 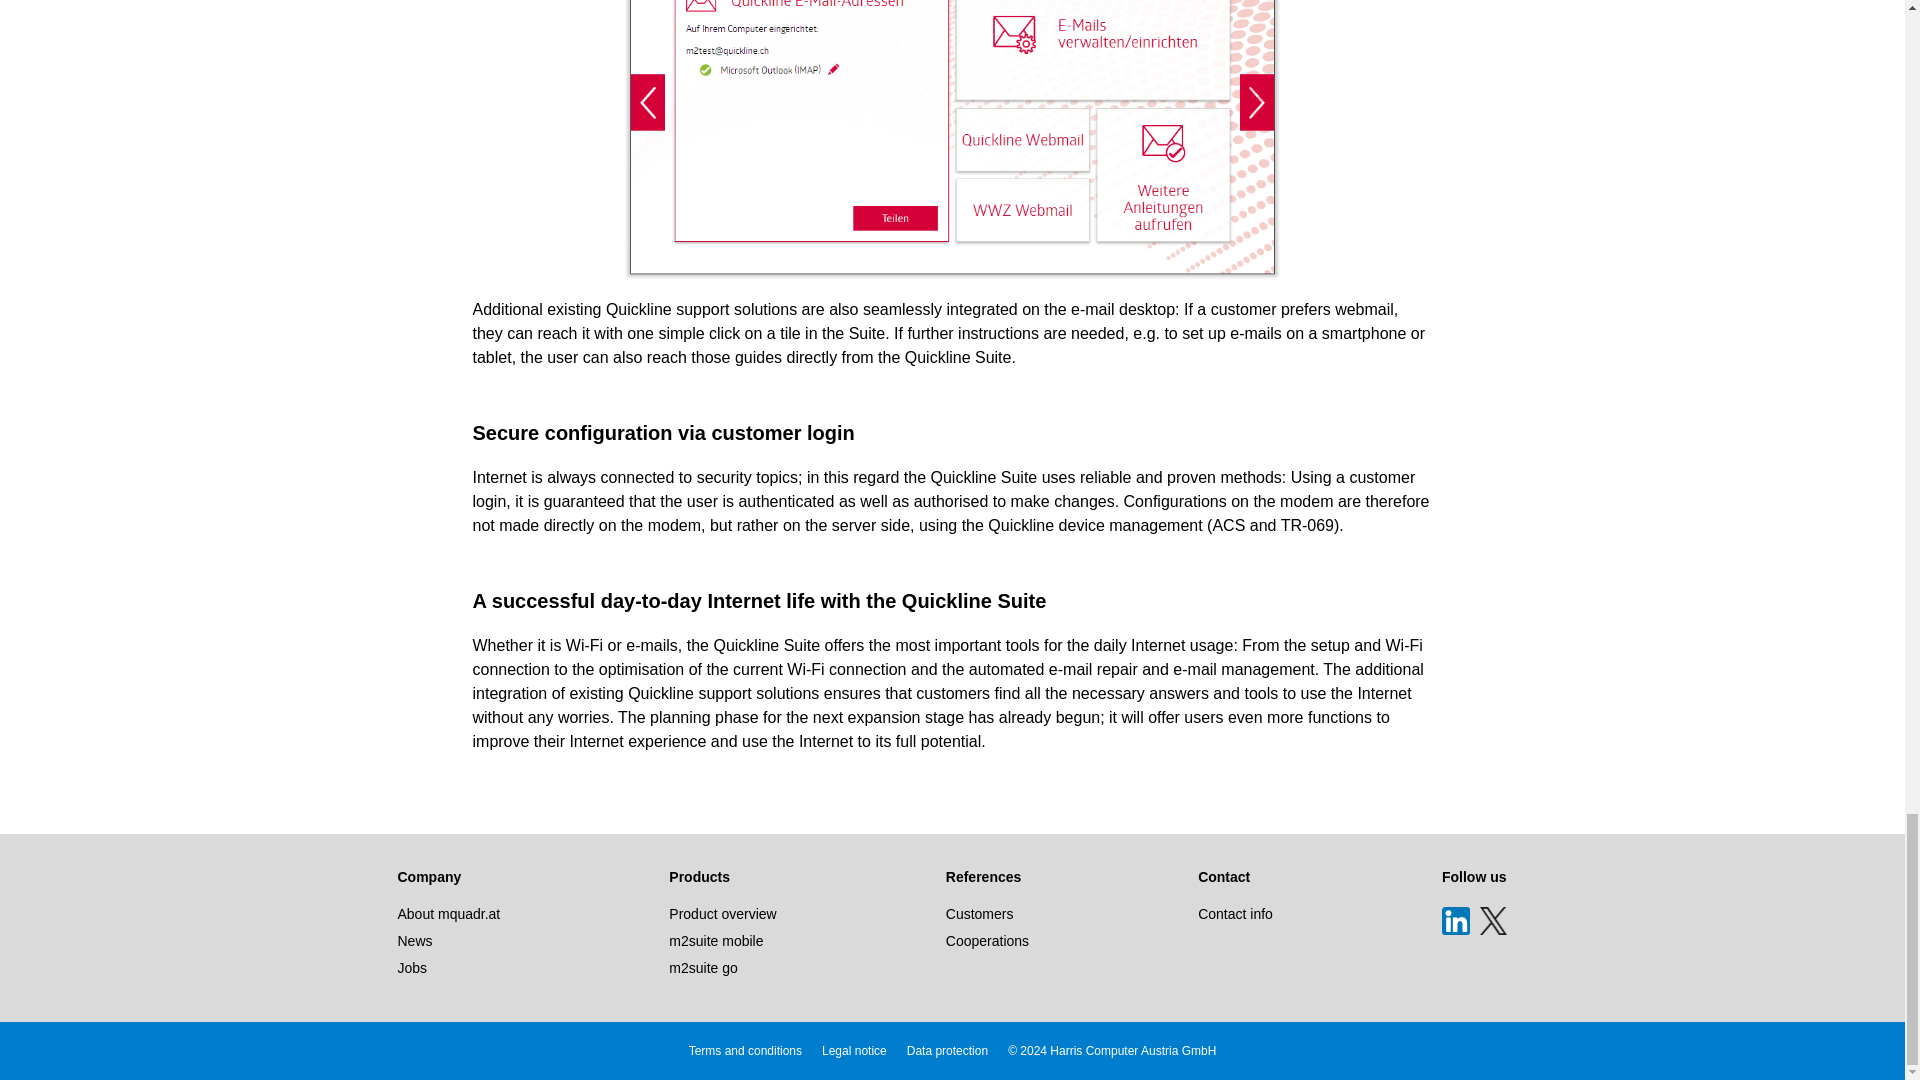 What do you see at coordinates (854, 1051) in the screenshot?
I see `Legal notice` at bounding box center [854, 1051].